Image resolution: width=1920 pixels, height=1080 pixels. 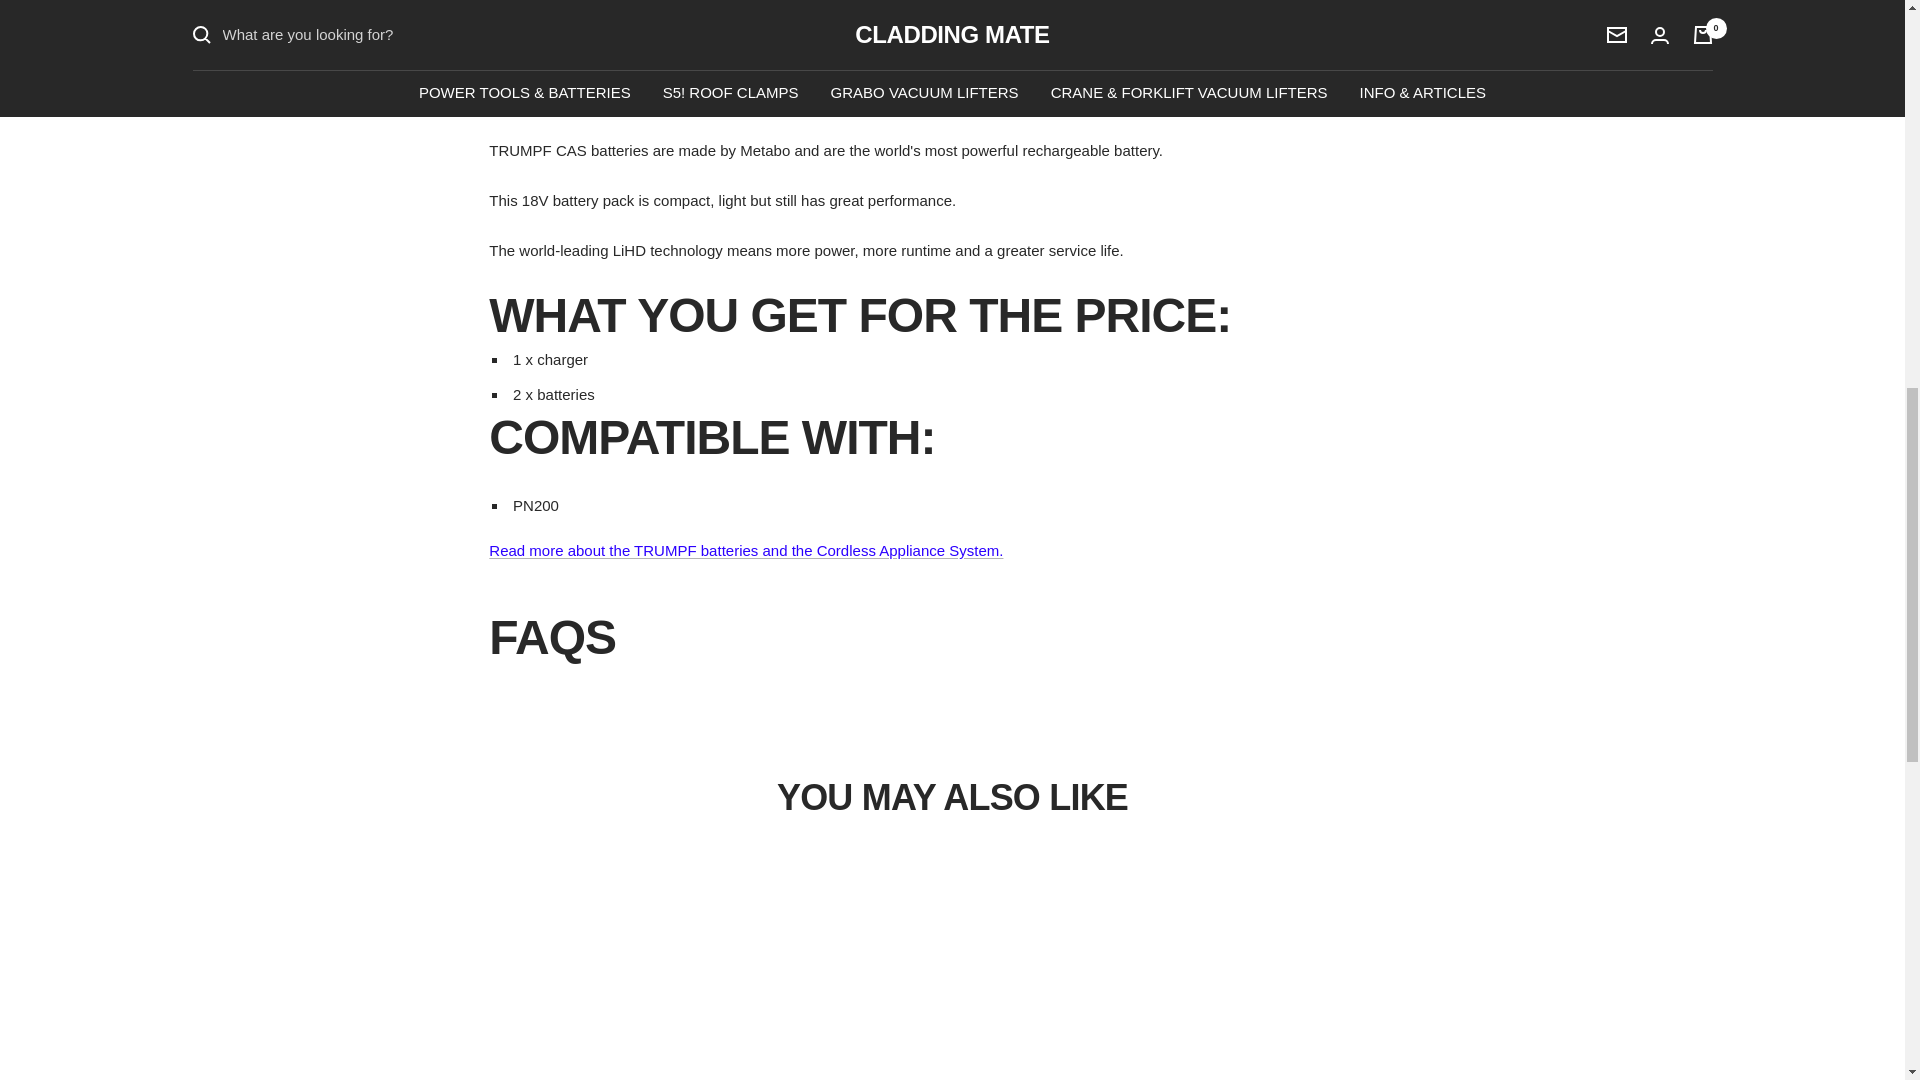 I want to click on TRUMPF batteries and CAS, so click(x=746, y=550).